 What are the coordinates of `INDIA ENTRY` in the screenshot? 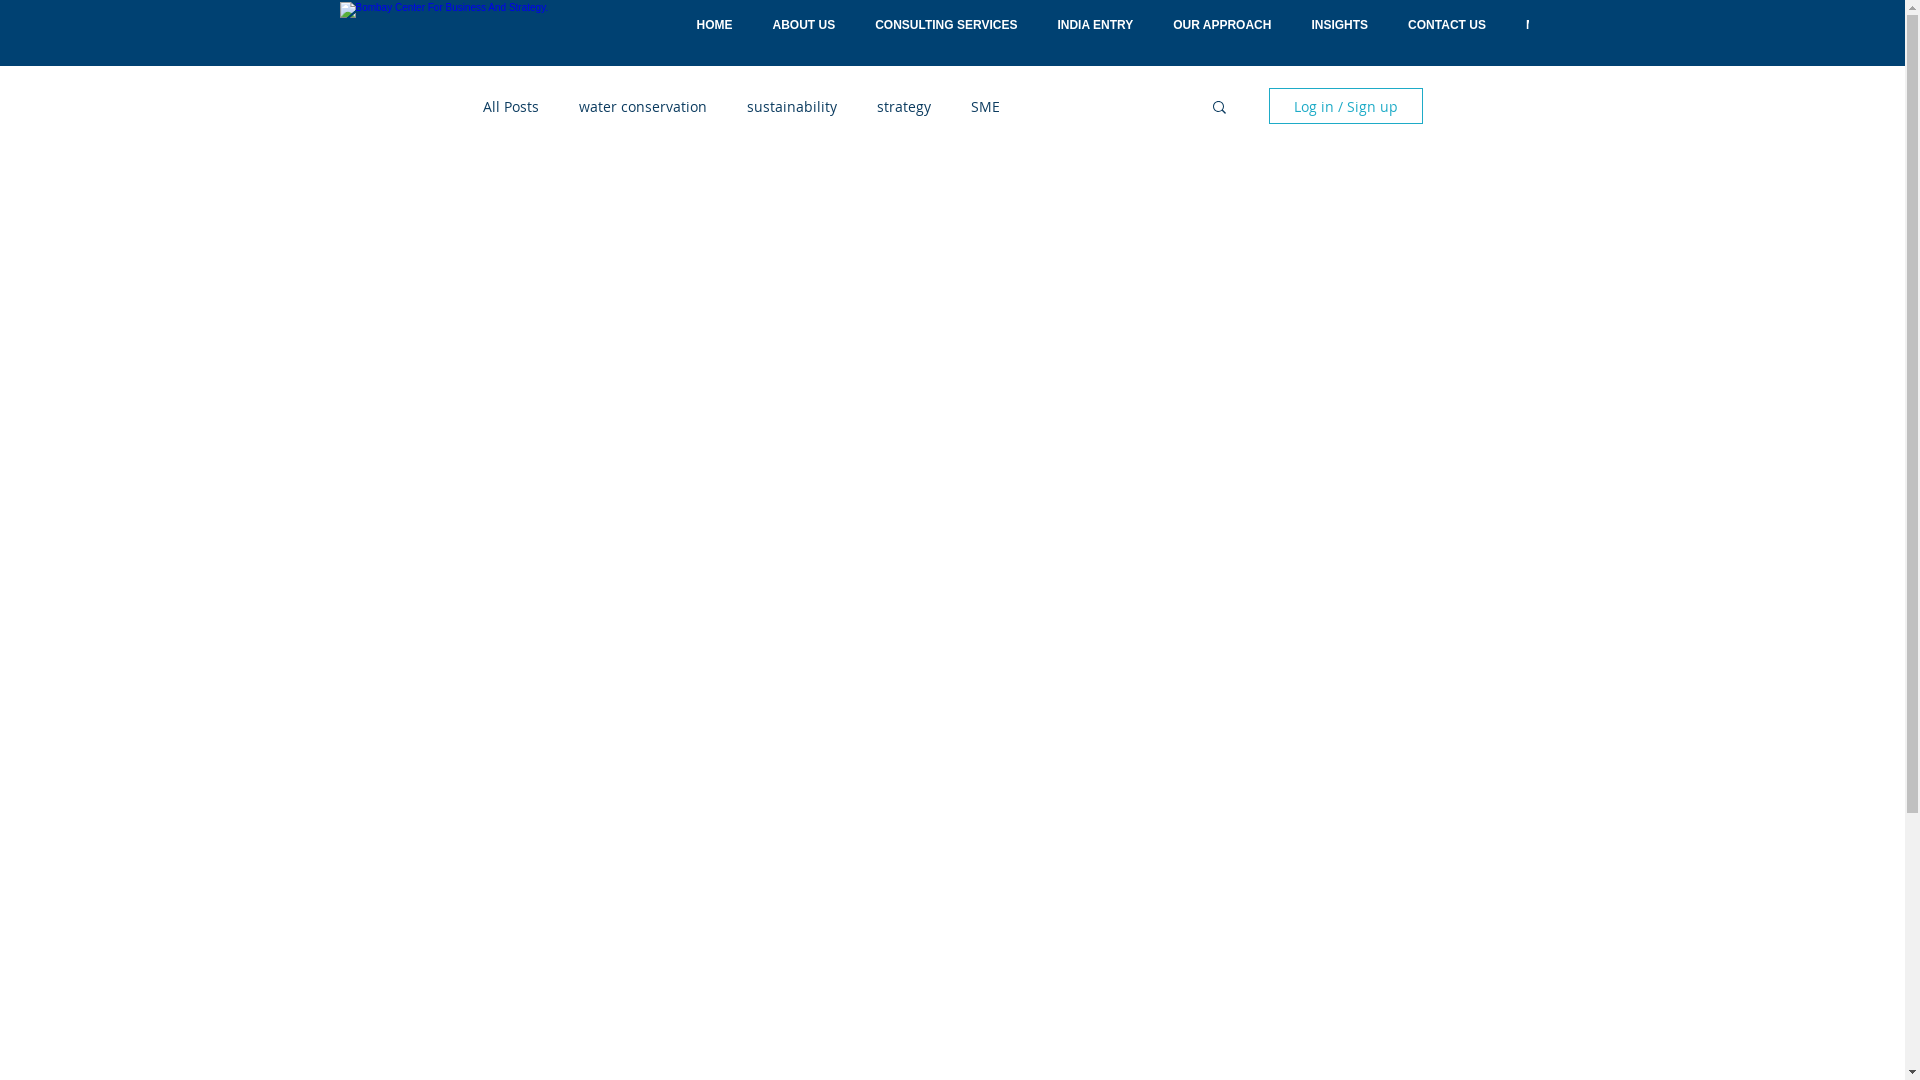 It's located at (1095, 36).